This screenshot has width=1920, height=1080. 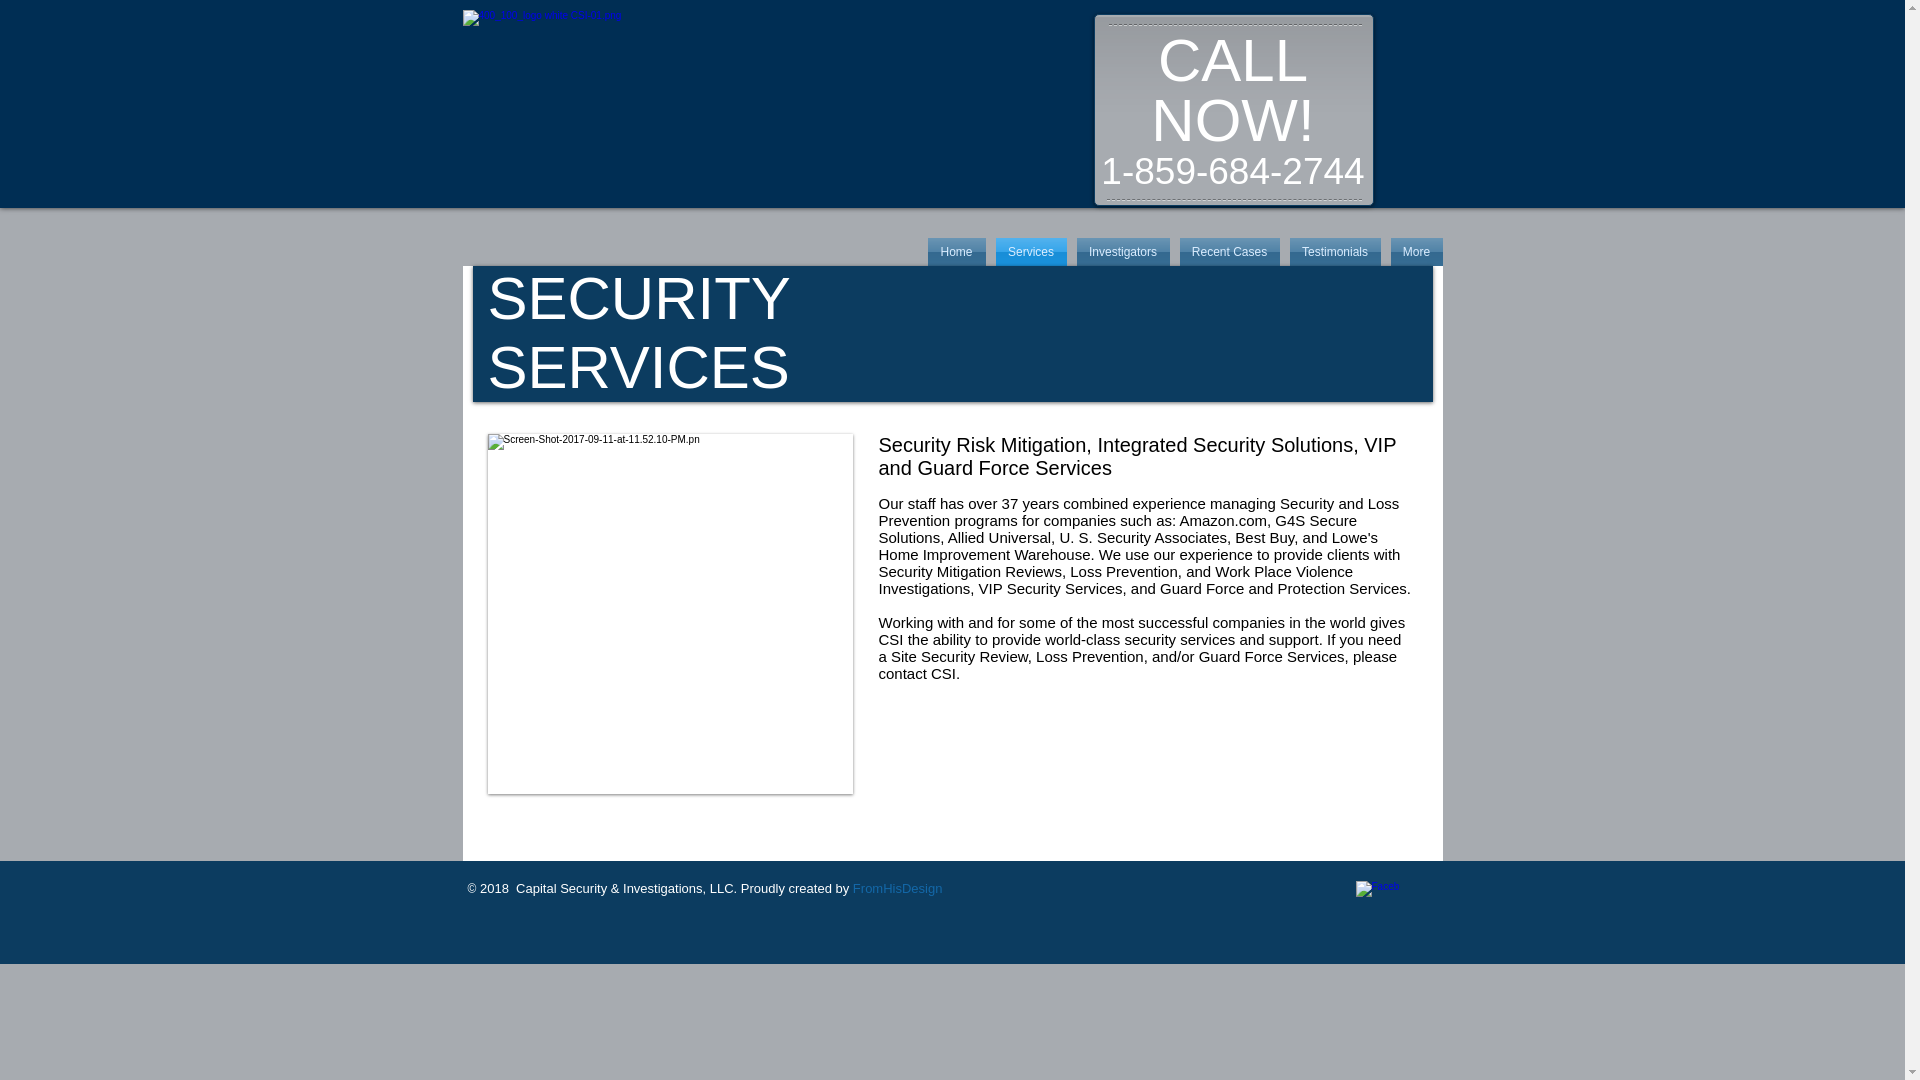 What do you see at coordinates (1123, 251) in the screenshot?
I see `Investigators` at bounding box center [1123, 251].